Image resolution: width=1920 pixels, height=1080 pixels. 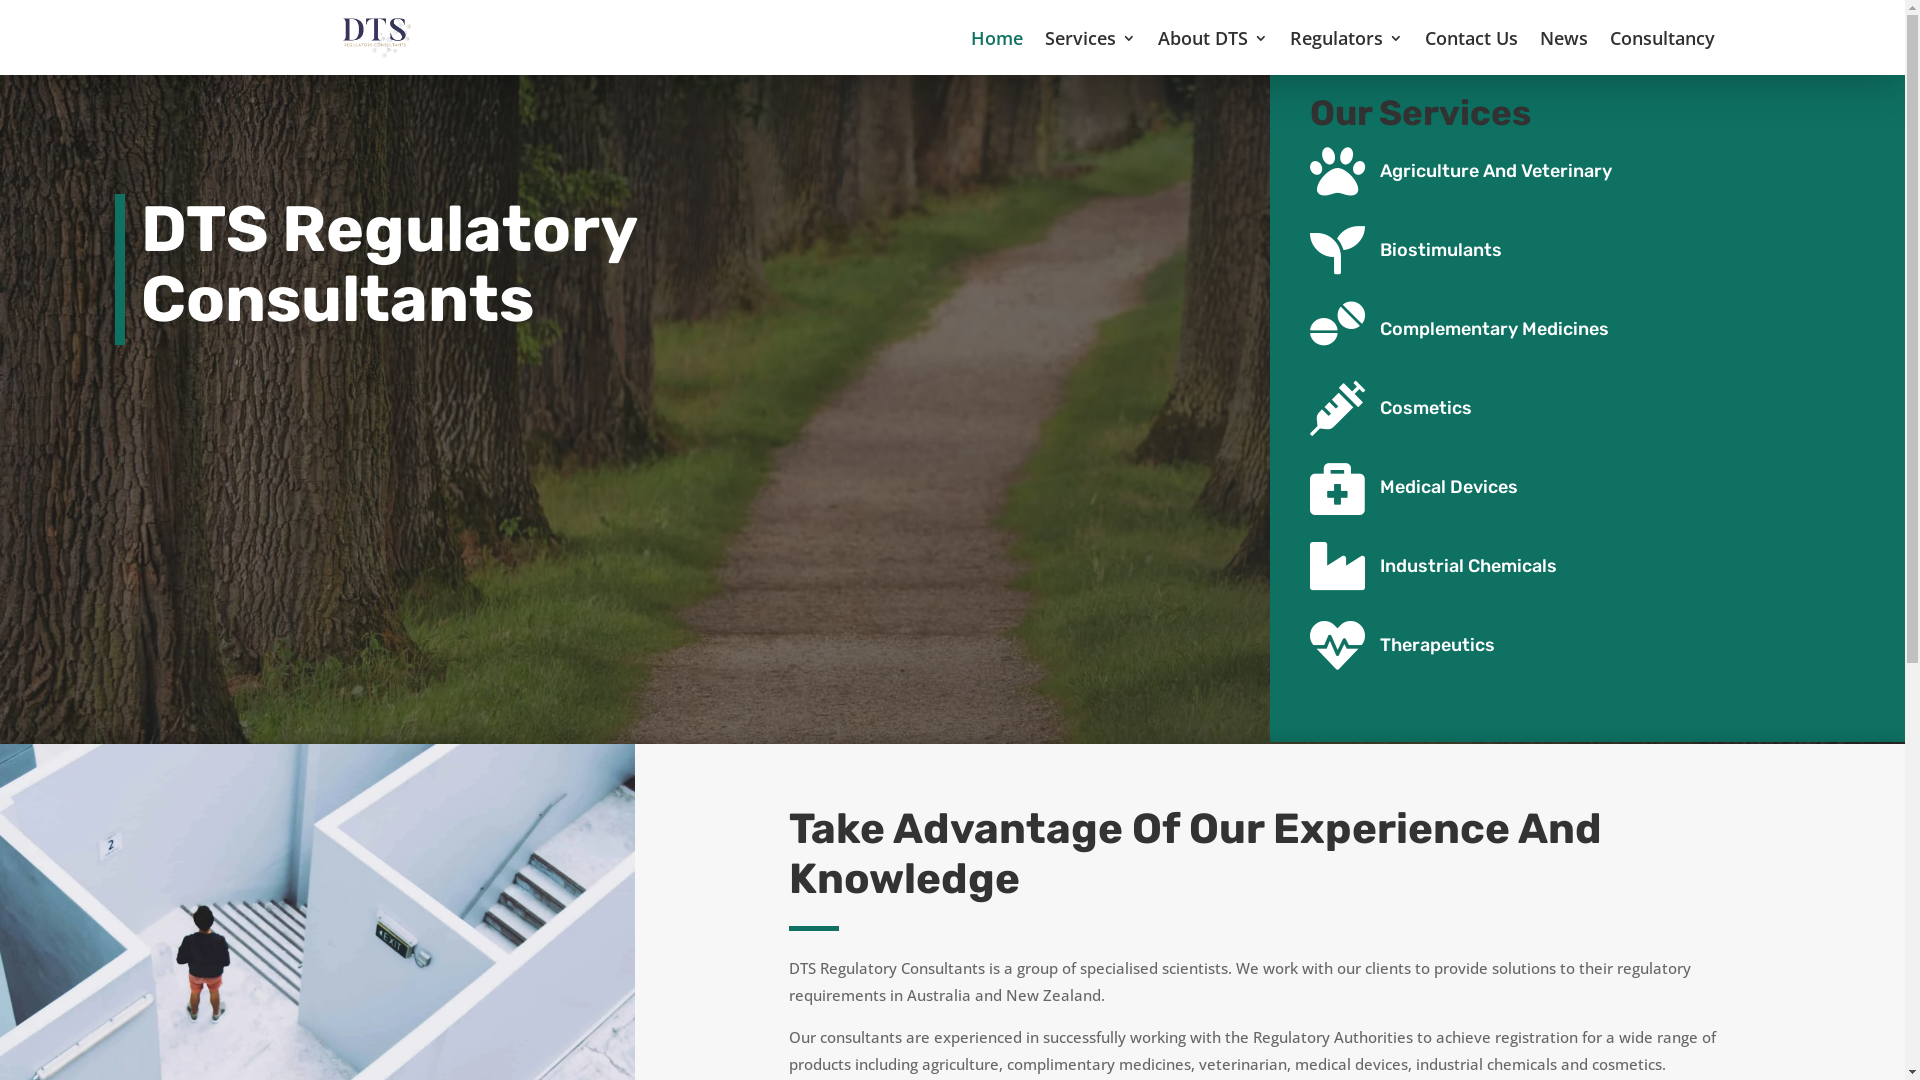 I want to click on Cosmetics, so click(x=1426, y=408).